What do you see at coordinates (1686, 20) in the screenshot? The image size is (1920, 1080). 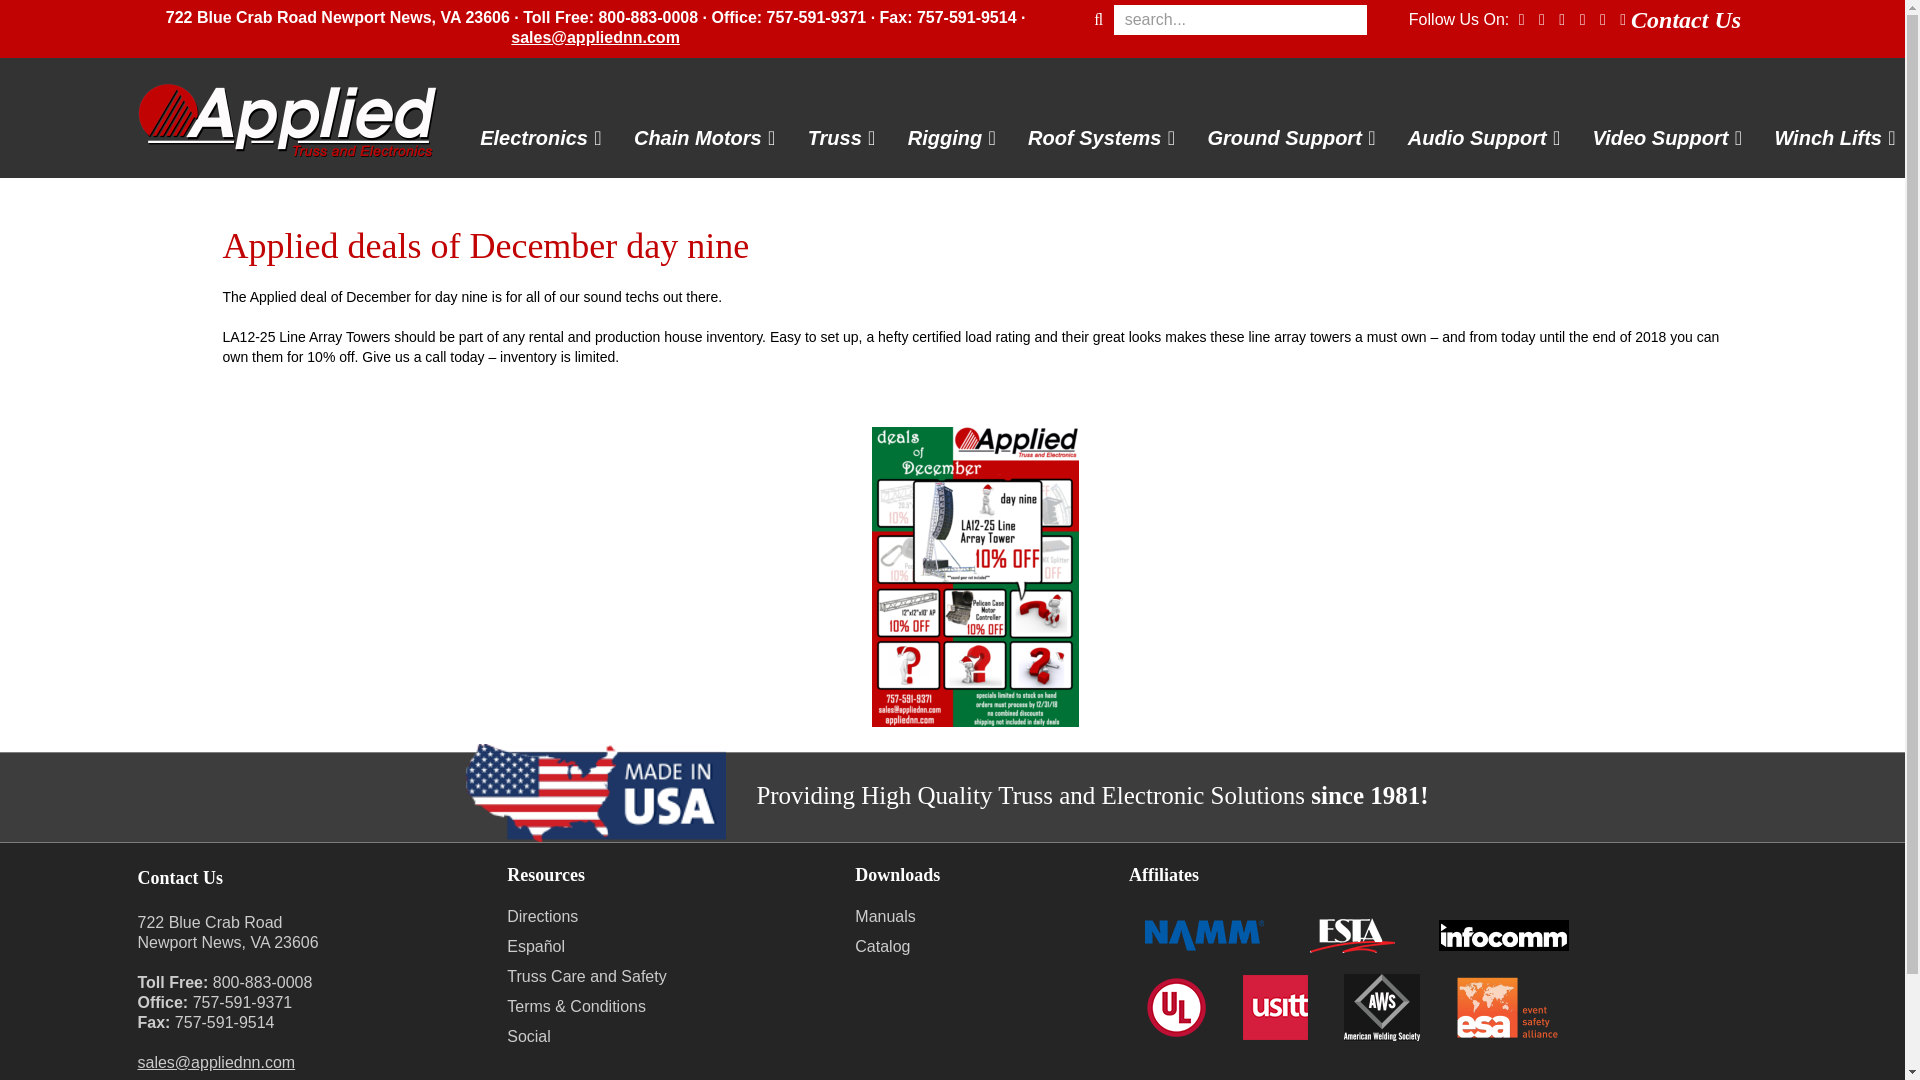 I see `Contact Us` at bounding box center [1686, 20].